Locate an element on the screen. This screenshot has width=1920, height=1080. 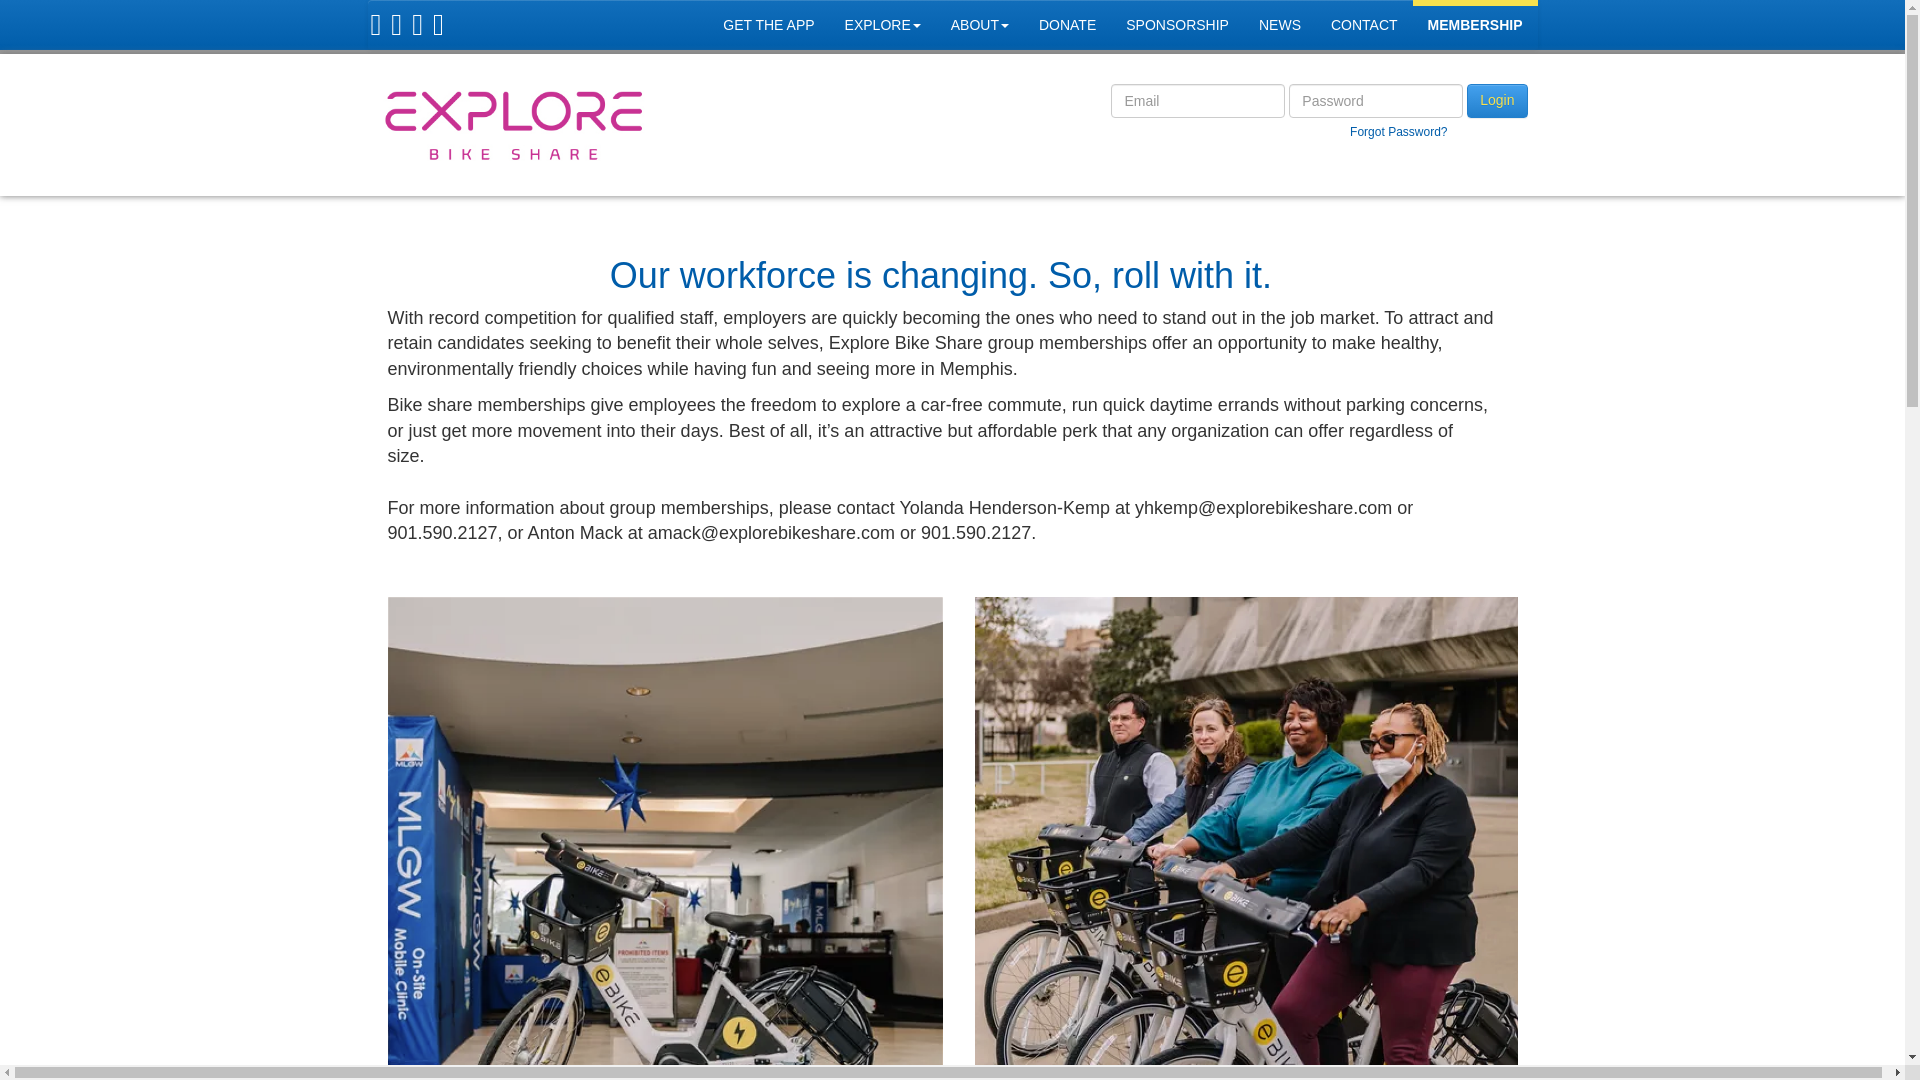
GET THE APP is located at coordinates (768, 24).